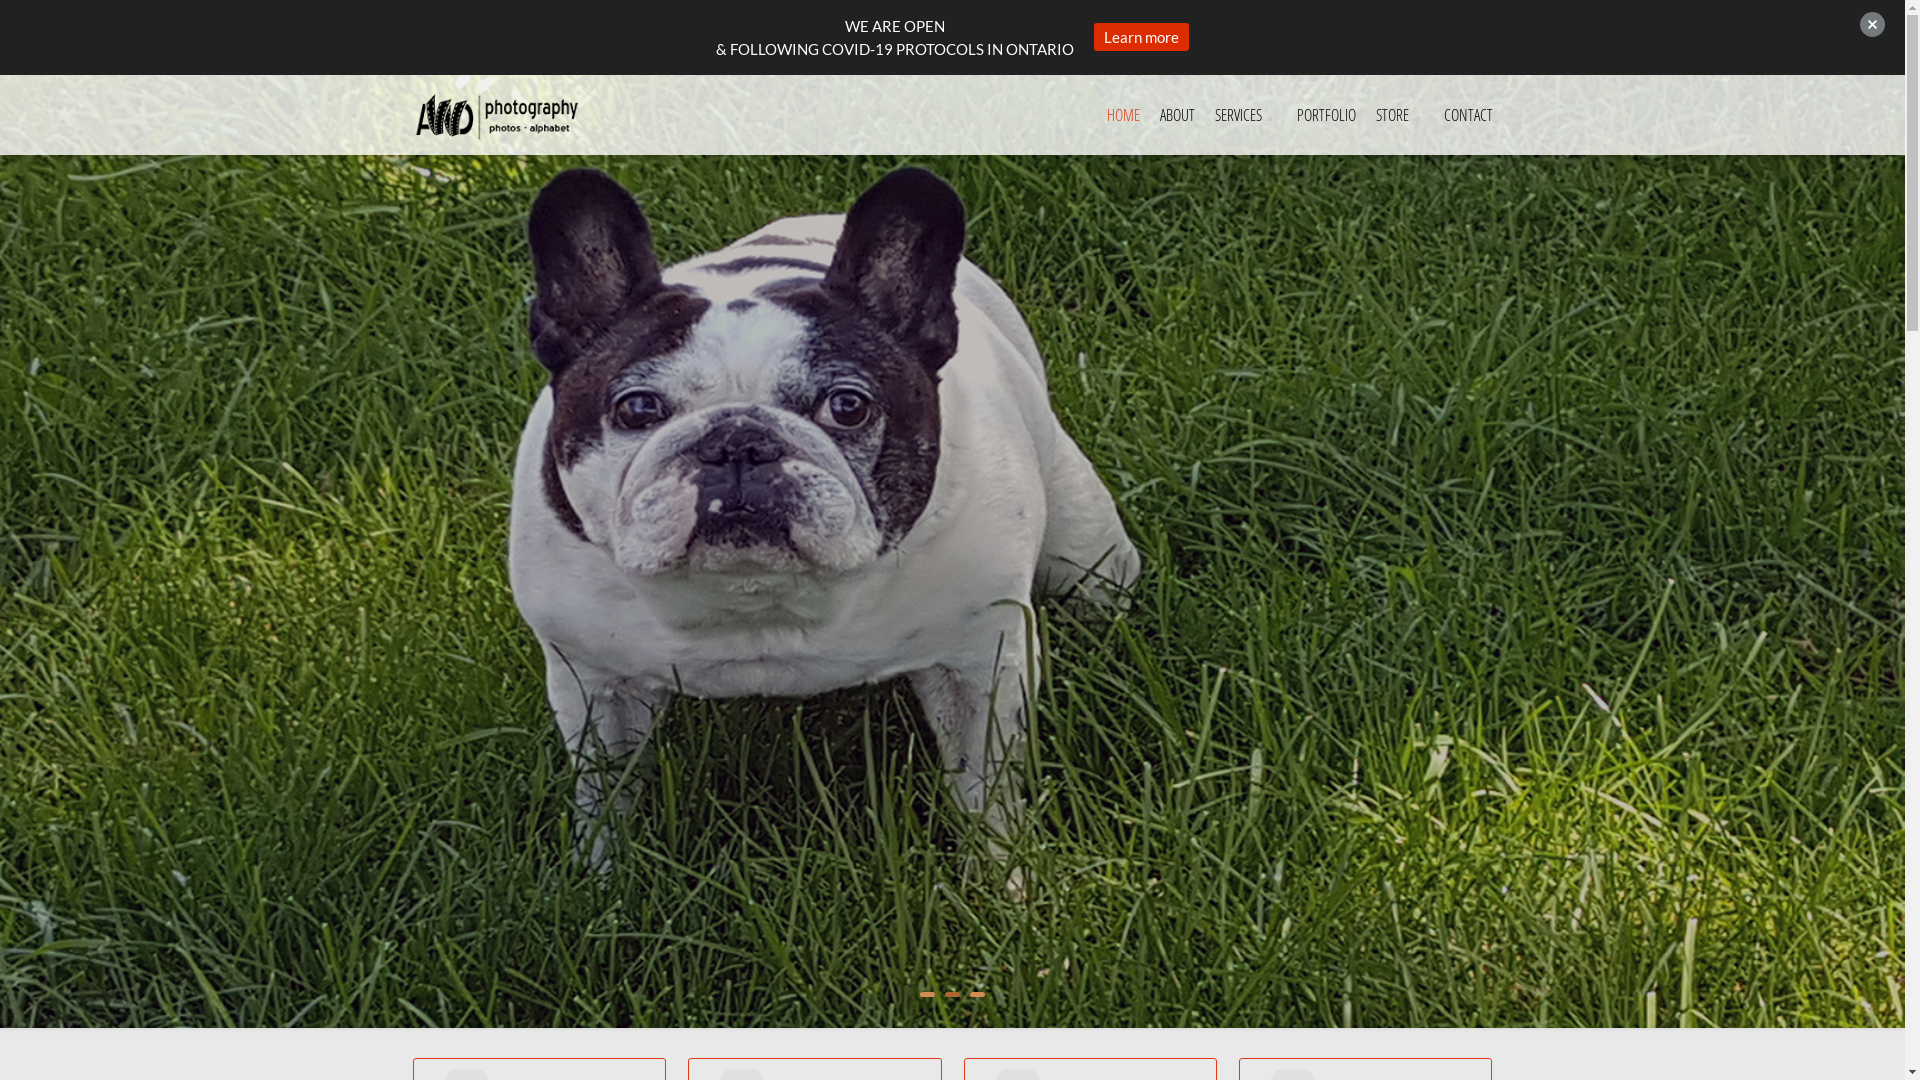 The height and width of the screenshot is (1080, 1920). What do you see at coordinates (1122, 115) in the screenshot?
I see `HOME` at bounding box center [1122, 115].